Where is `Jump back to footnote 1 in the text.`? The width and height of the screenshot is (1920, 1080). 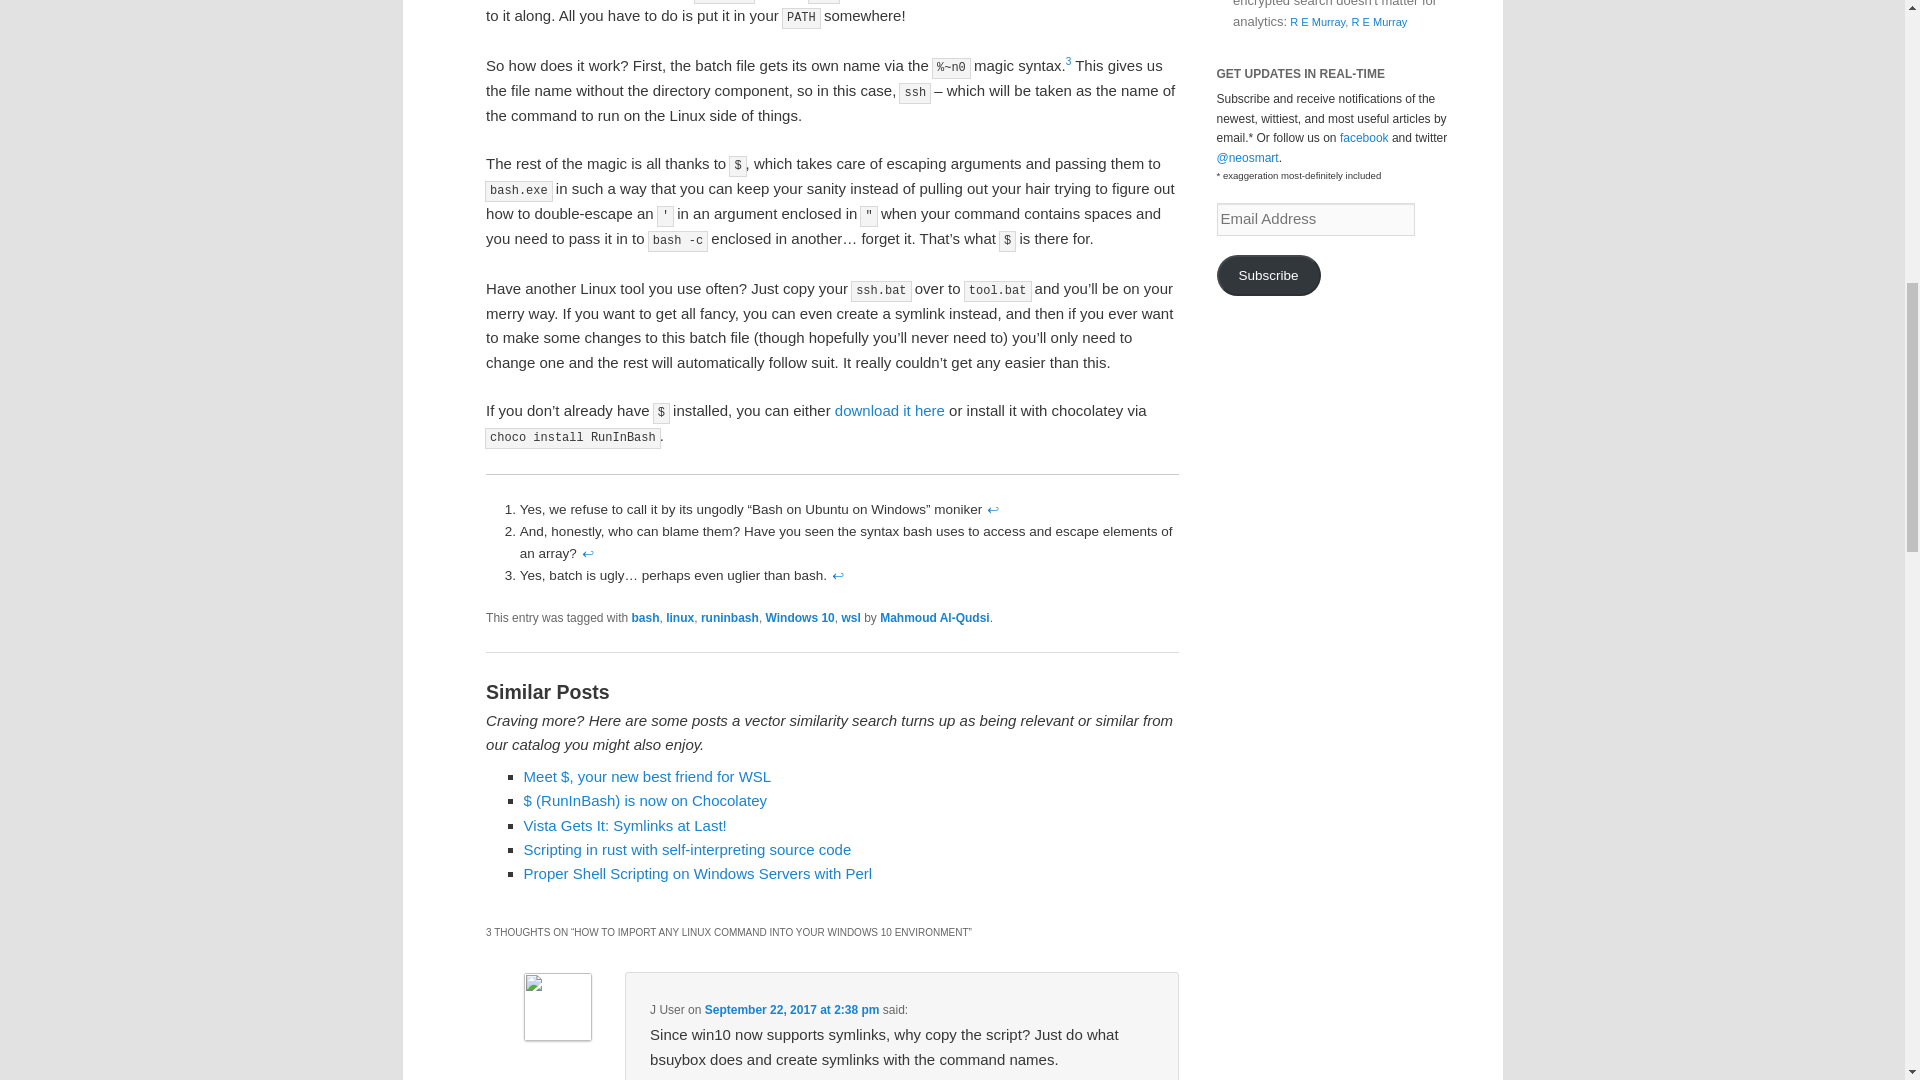 Jump back to footnote 1 in the text. is located at coordinates (993, 510).